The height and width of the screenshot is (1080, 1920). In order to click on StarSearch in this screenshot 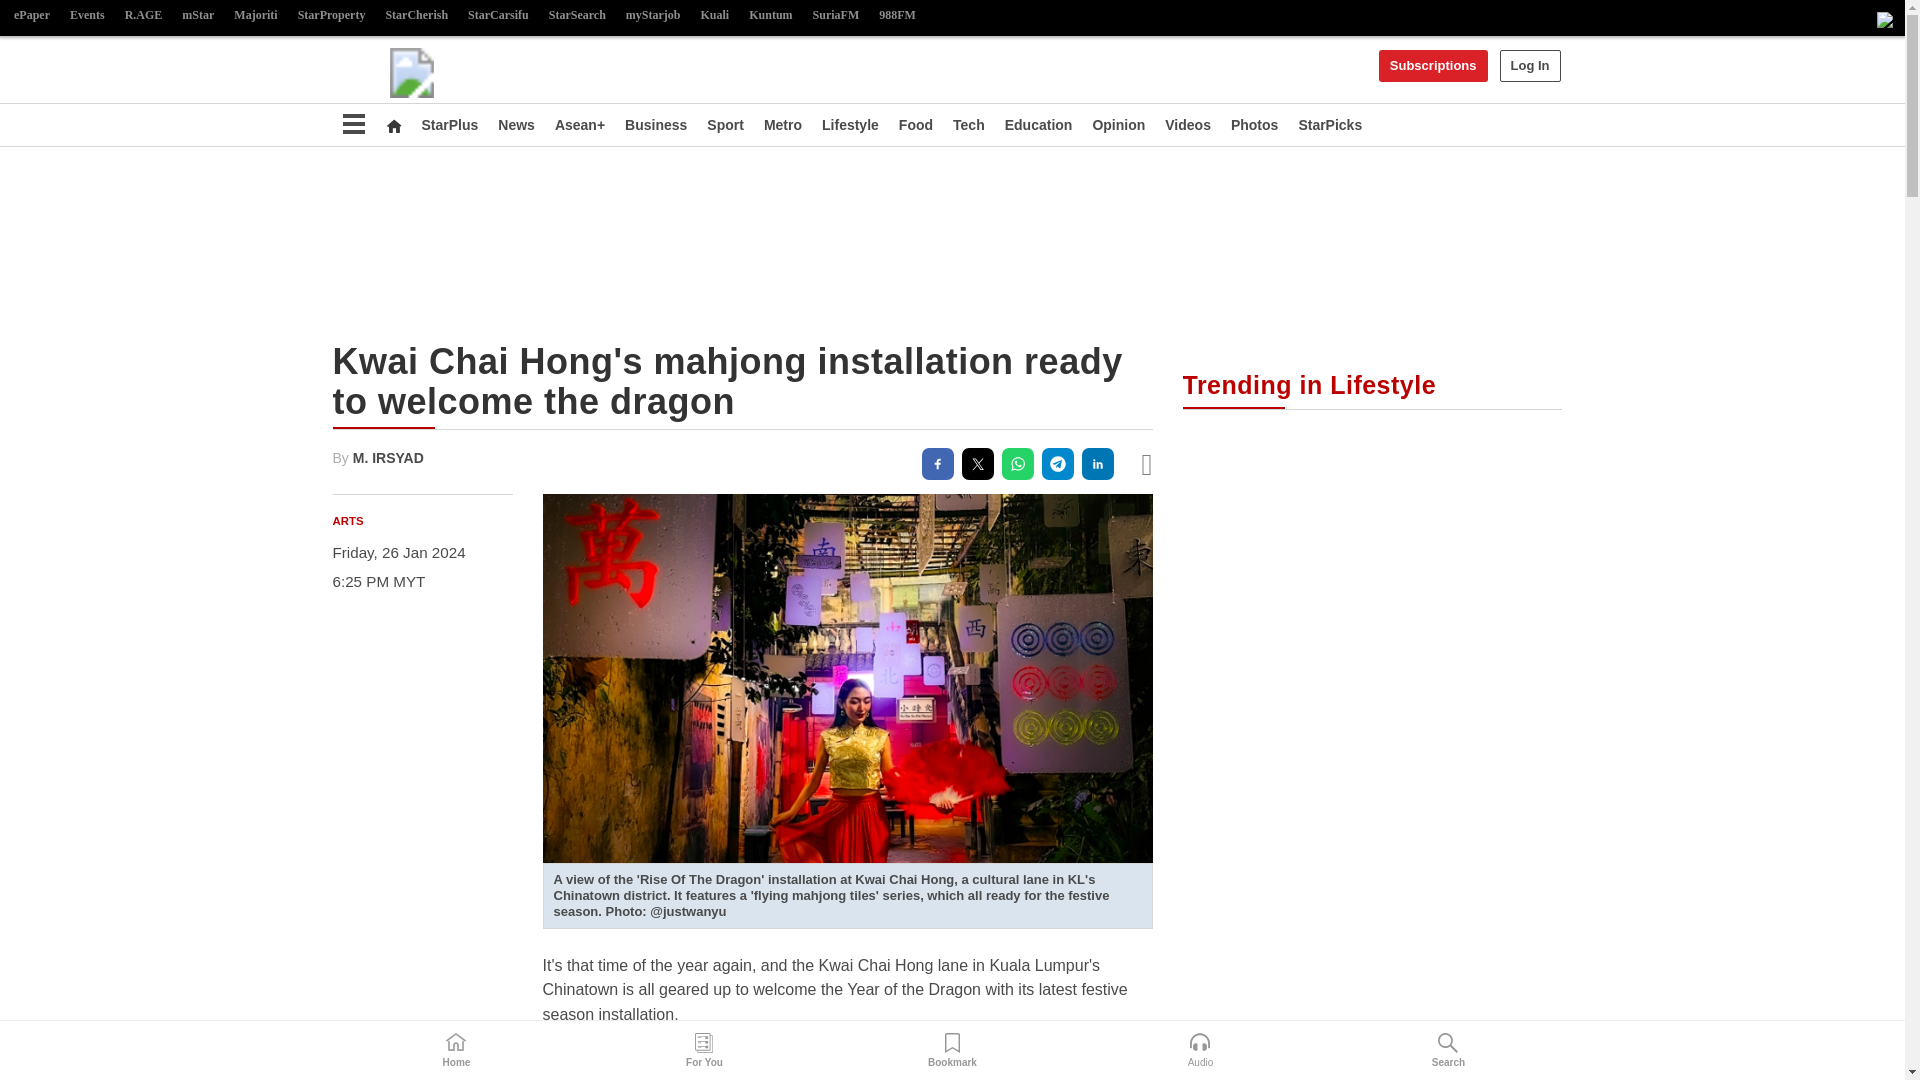, I will do `click(578, 16)`.